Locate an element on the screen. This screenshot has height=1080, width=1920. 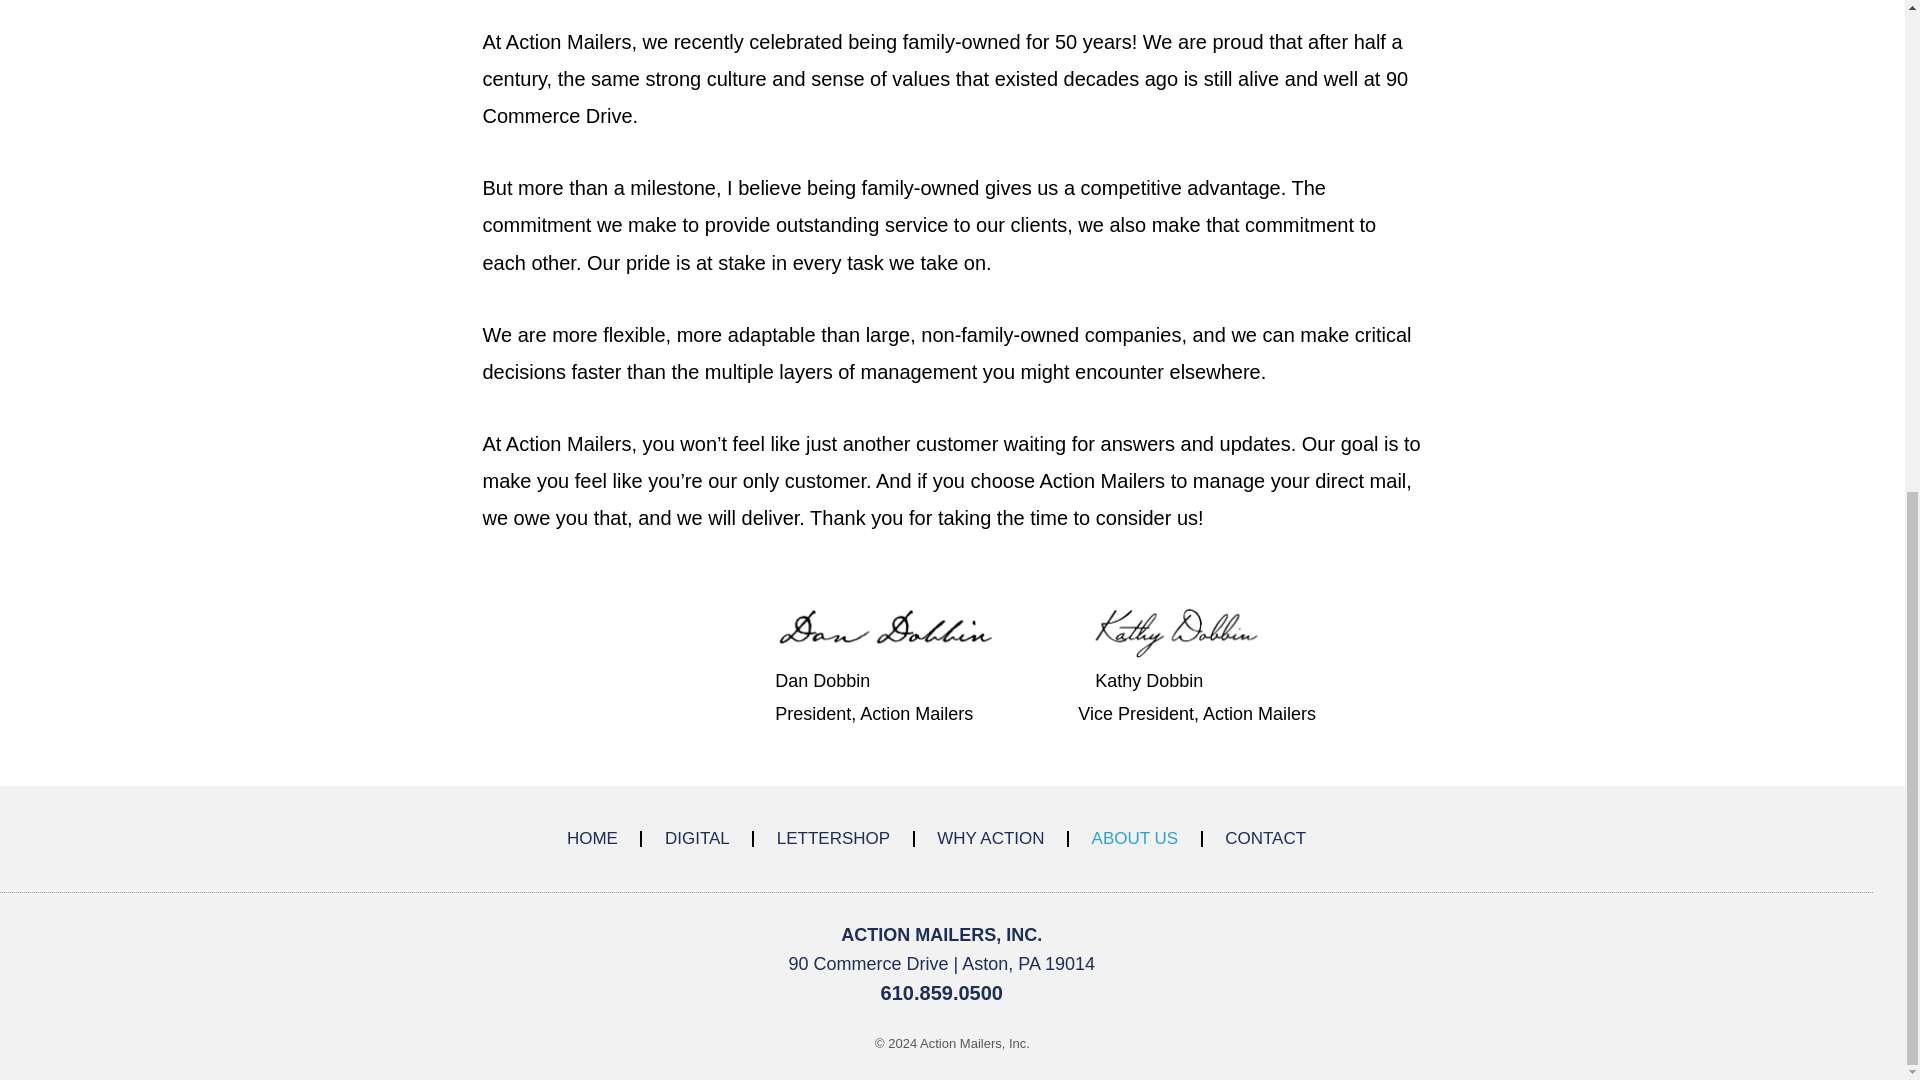
WHY ACTION is located at coordinates (990, 838).